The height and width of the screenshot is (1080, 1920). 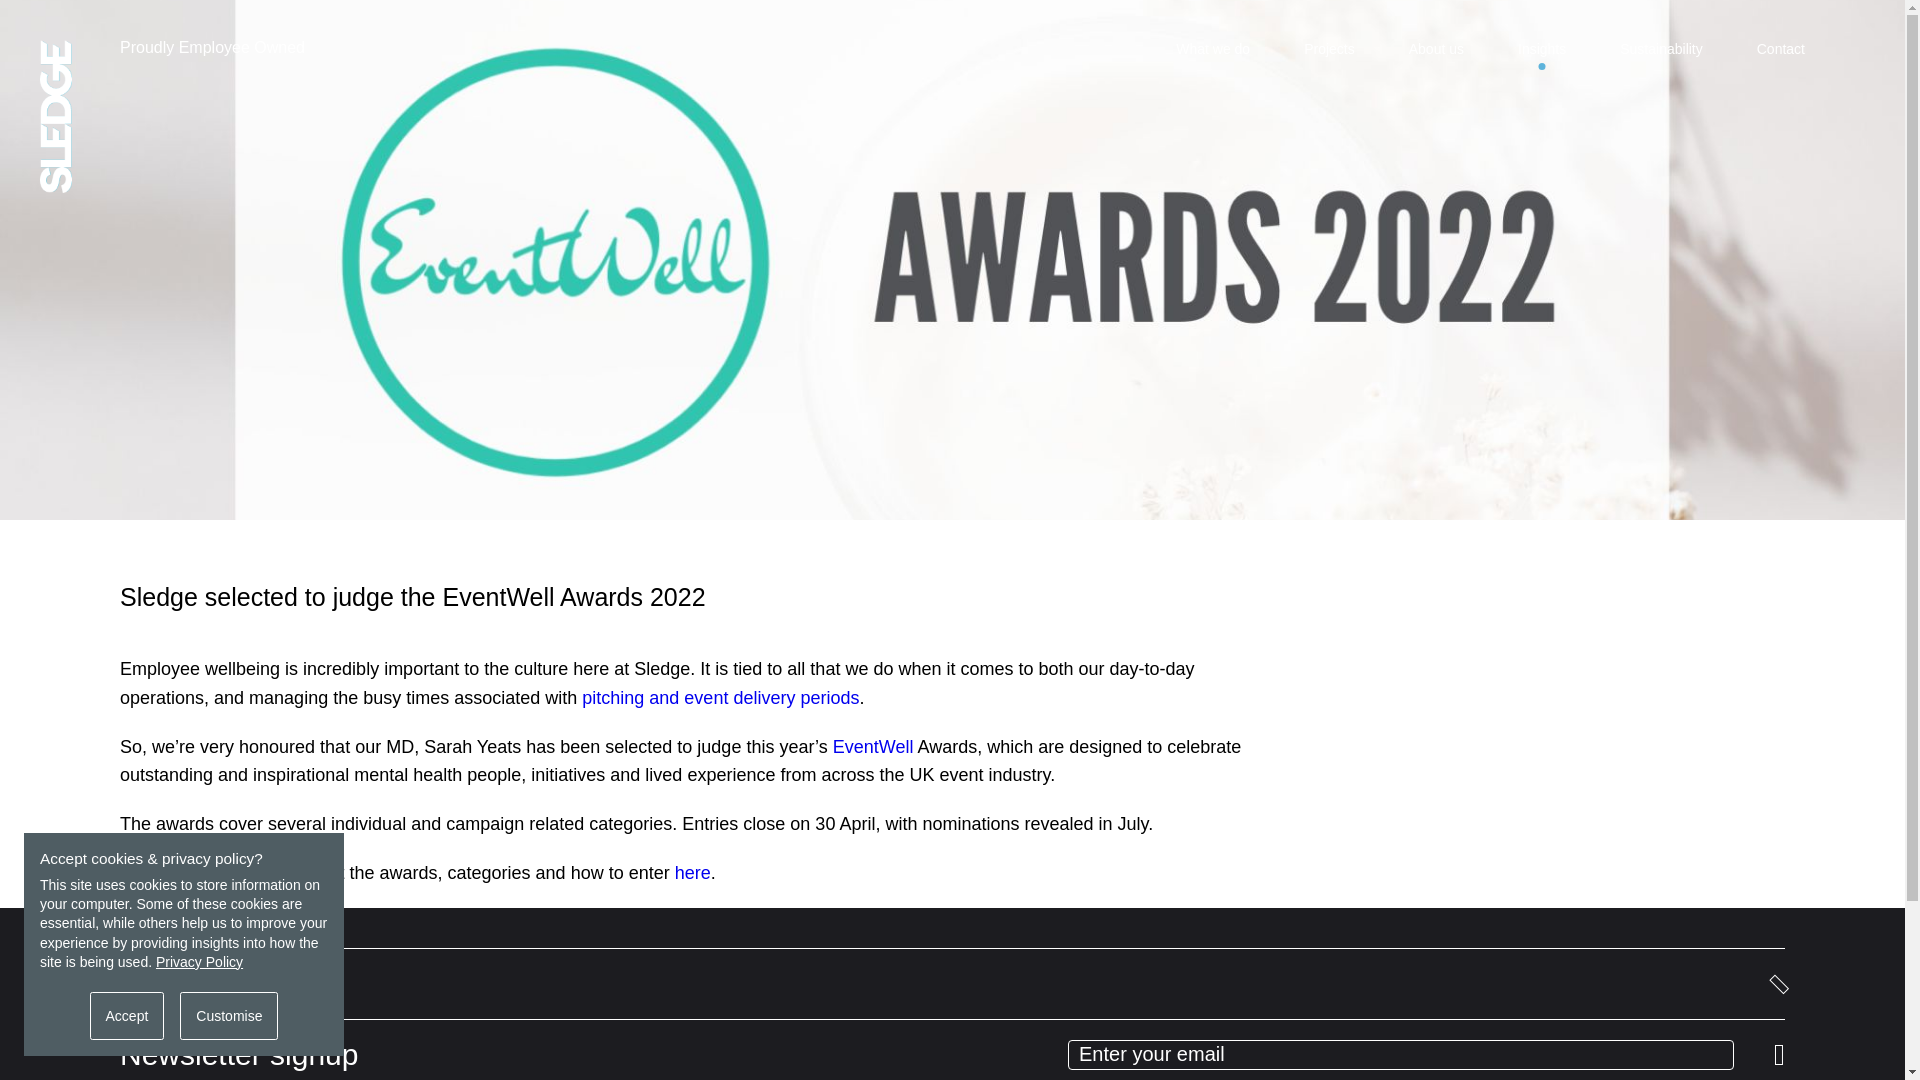 I want to click on Privacy Policy, so click(x=199, y=961).